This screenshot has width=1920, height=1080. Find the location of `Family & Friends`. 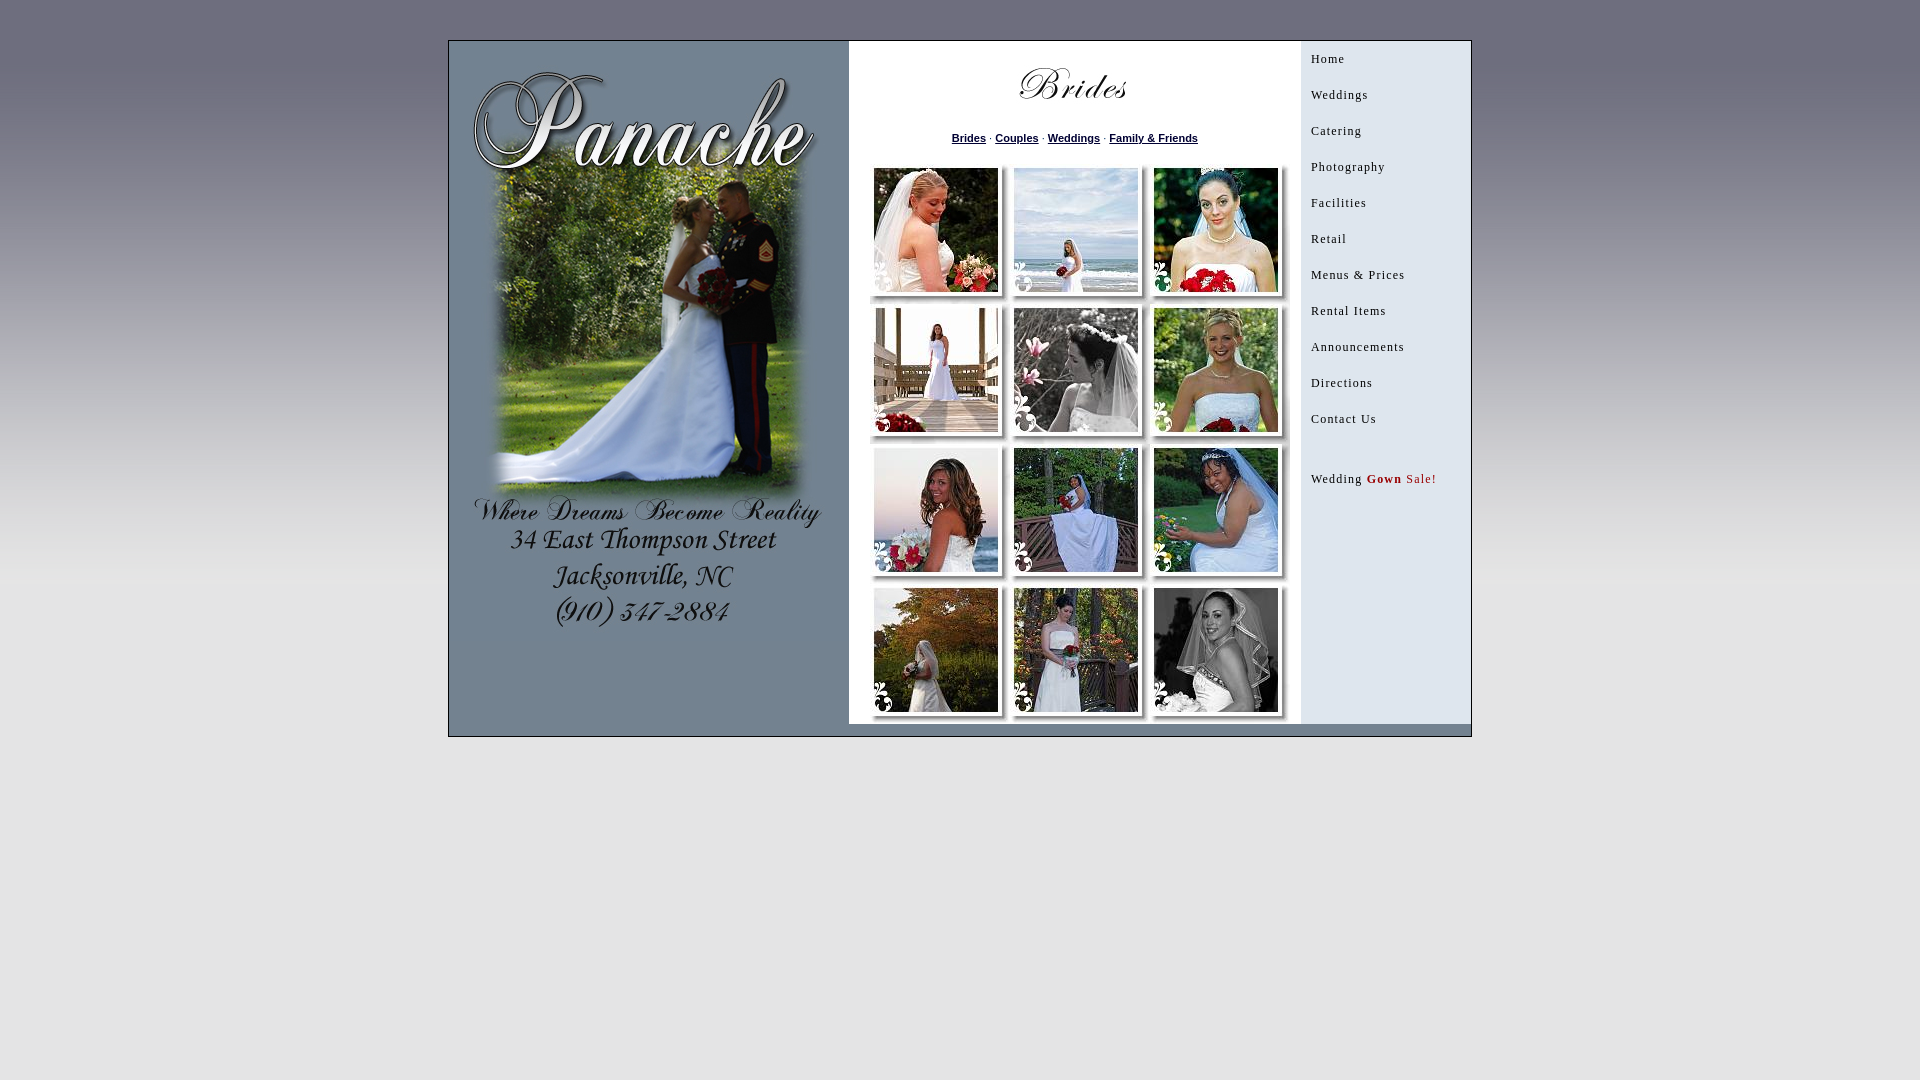

Family & Friends is located at coordinates (1154, 138).